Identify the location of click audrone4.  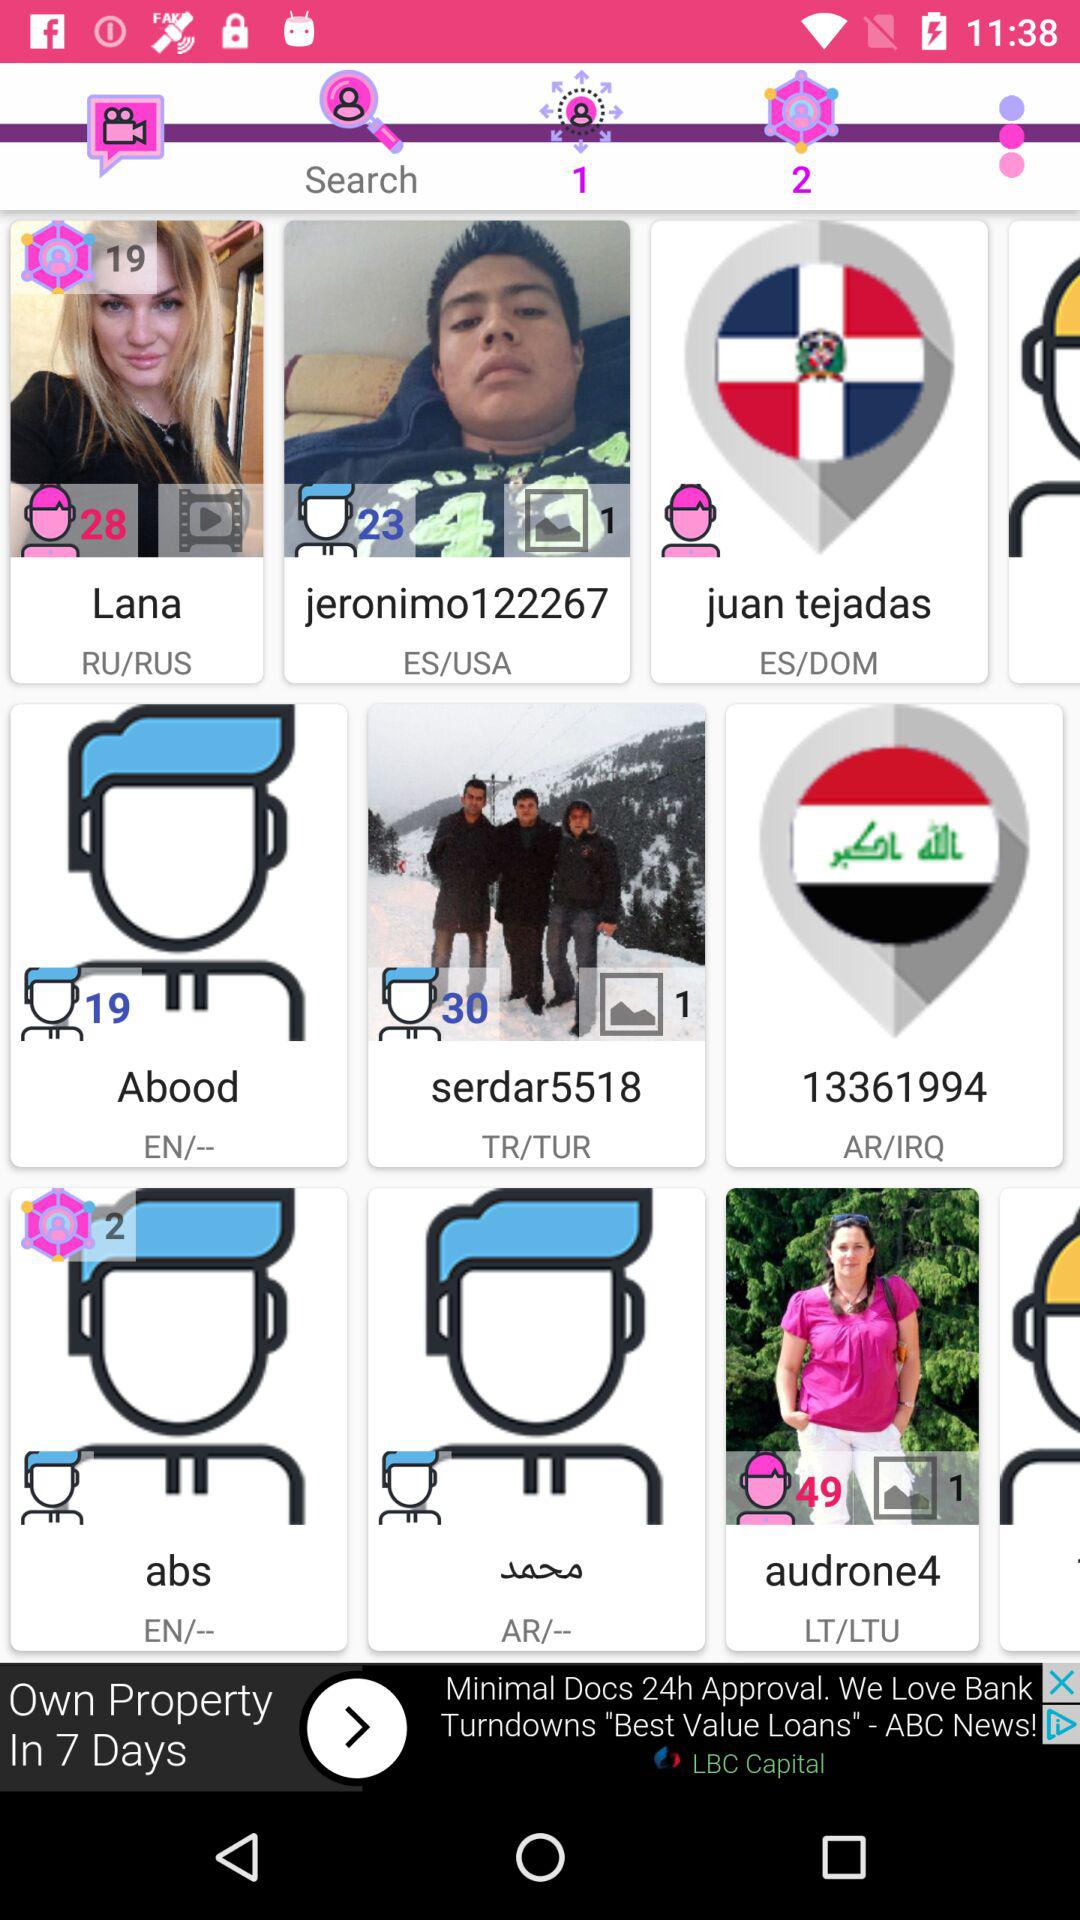
(852, 1356).